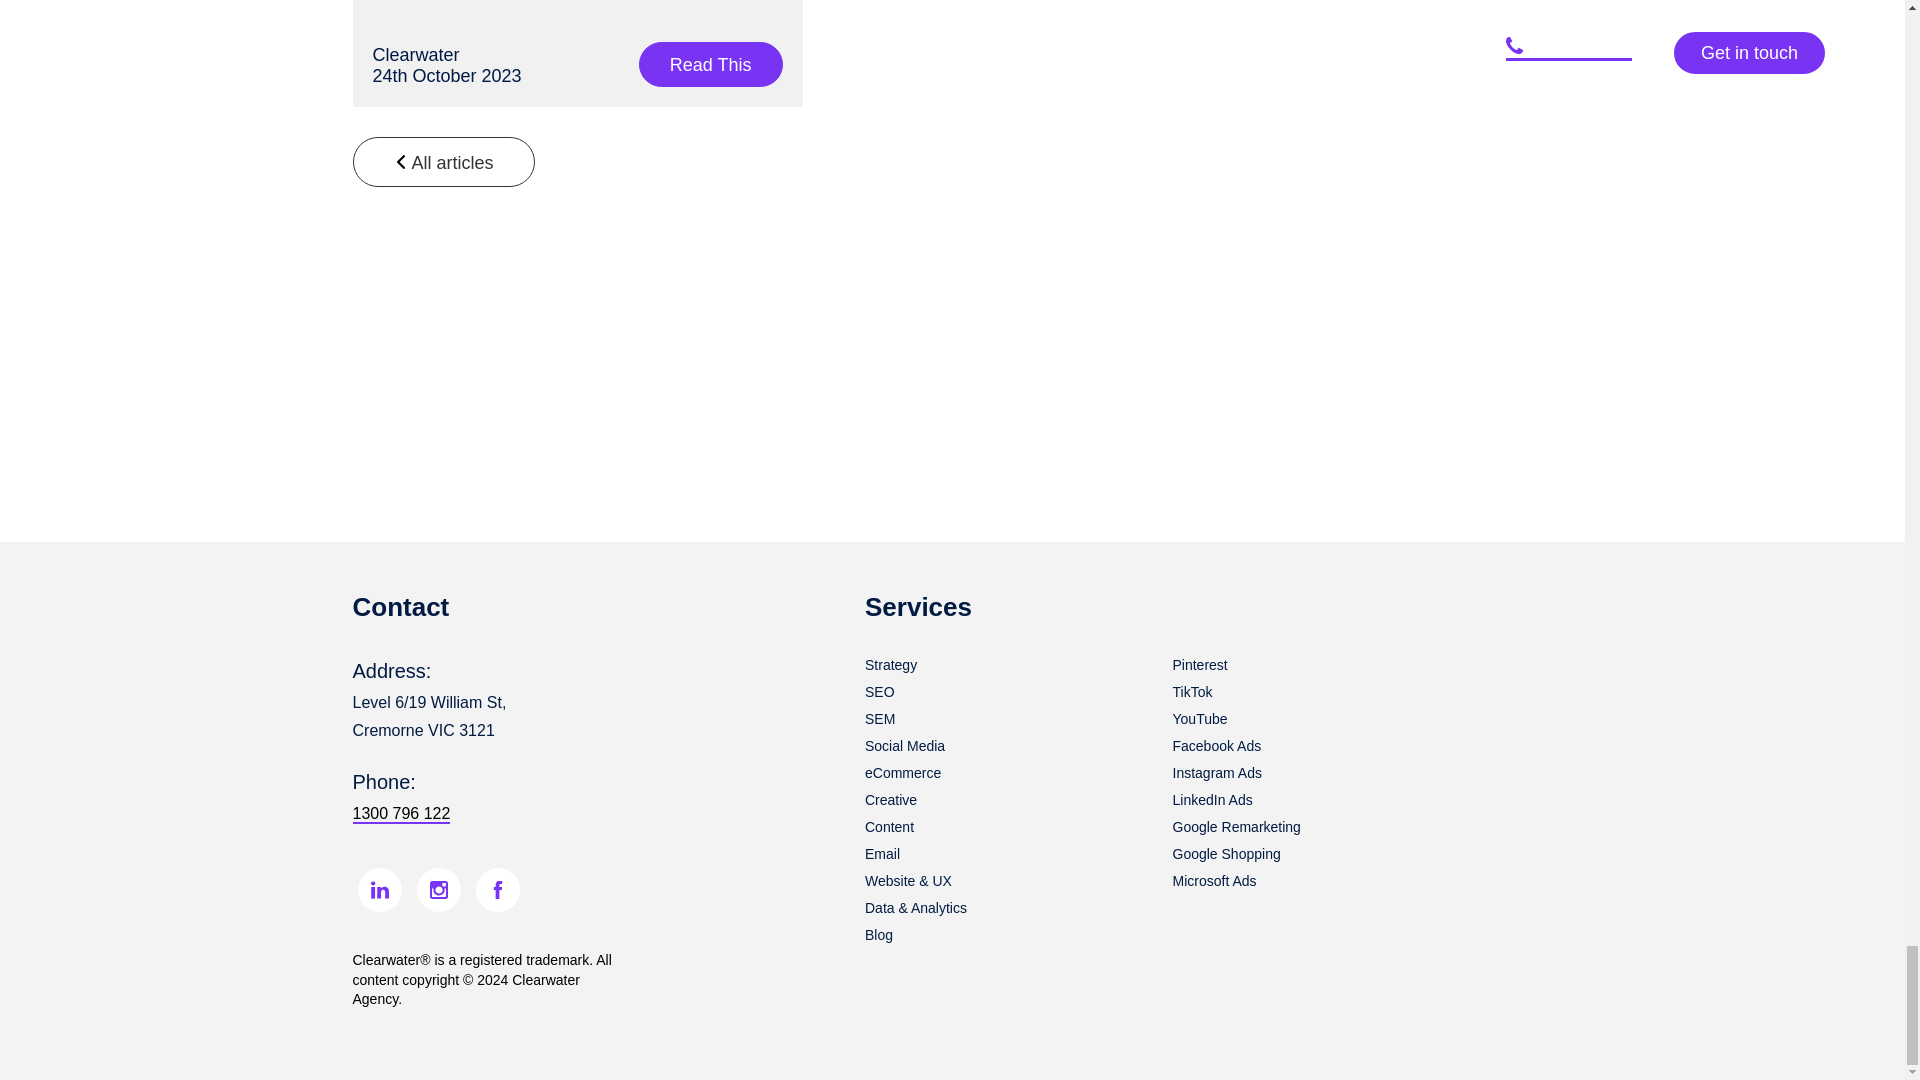 This screenshot has width=1920, height=1080. What do you see at coordinates (880, 691) in the screenshot?
I see `SEO` at bounding box center [880, 691].